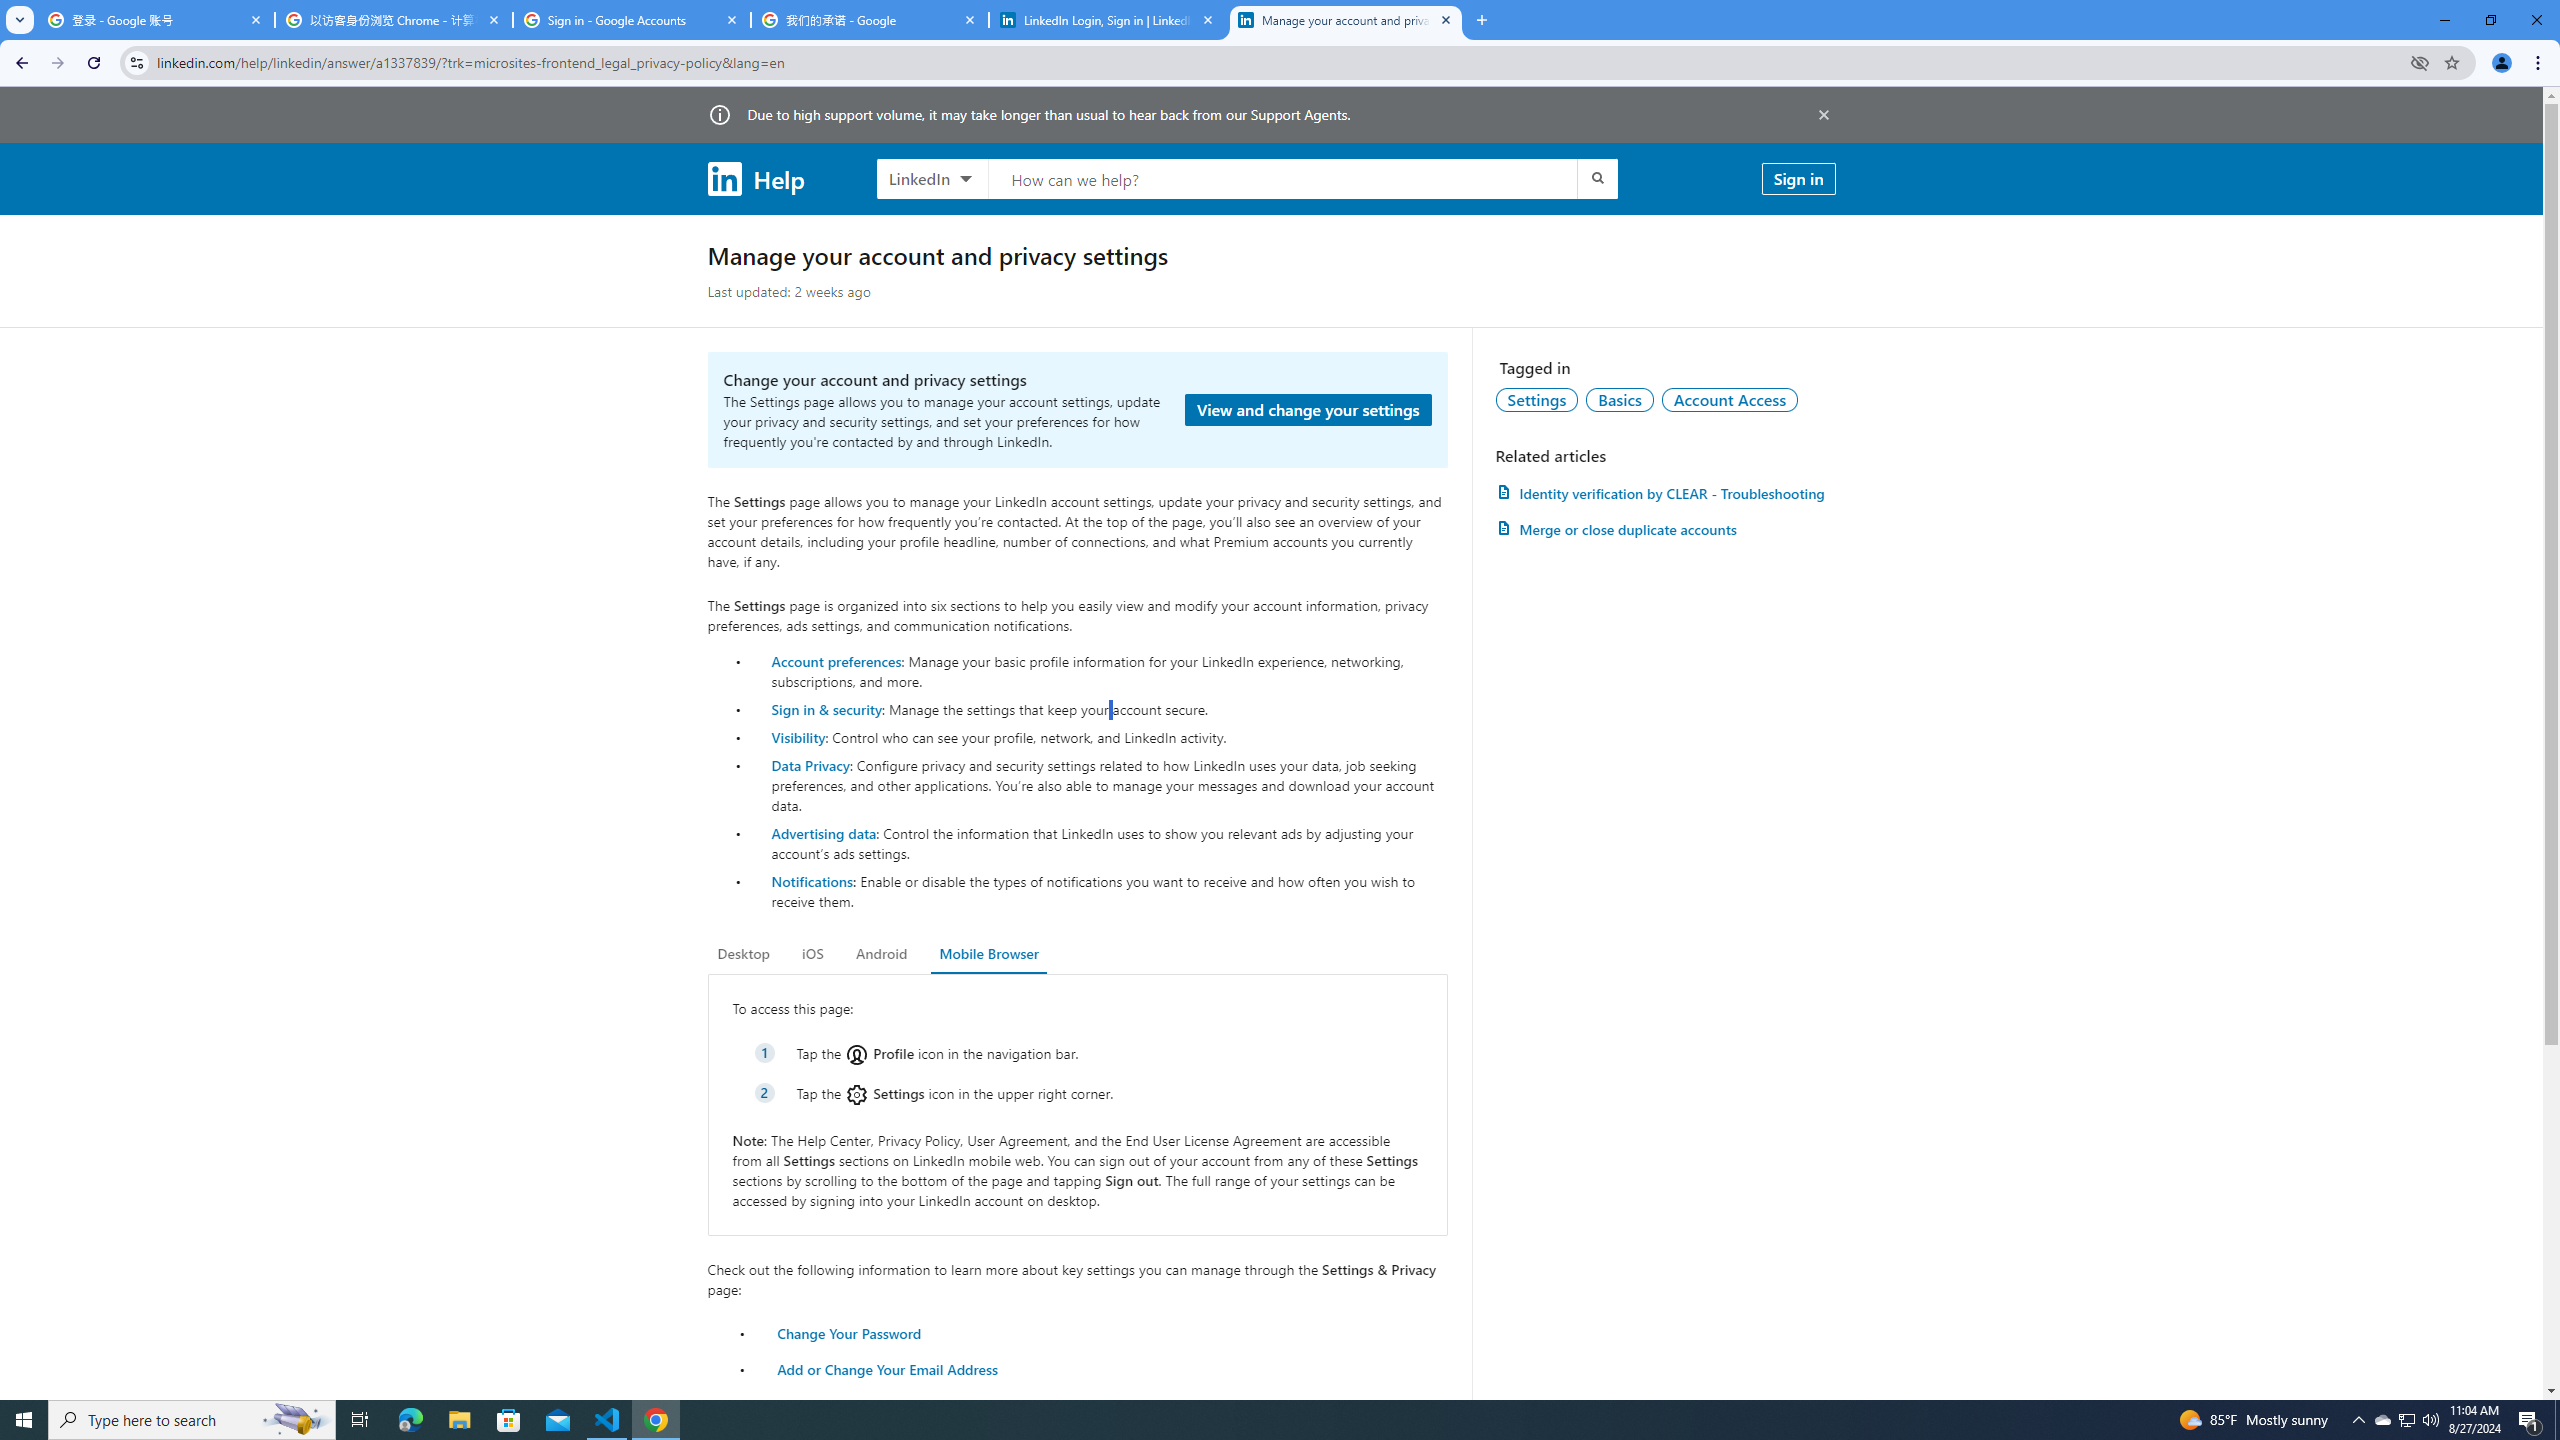 The width and height of the screenshot is (2560, 1440). Describe the element at coordinates (989, 954) in the screenshot. I see `Mobile Browser` at that location.